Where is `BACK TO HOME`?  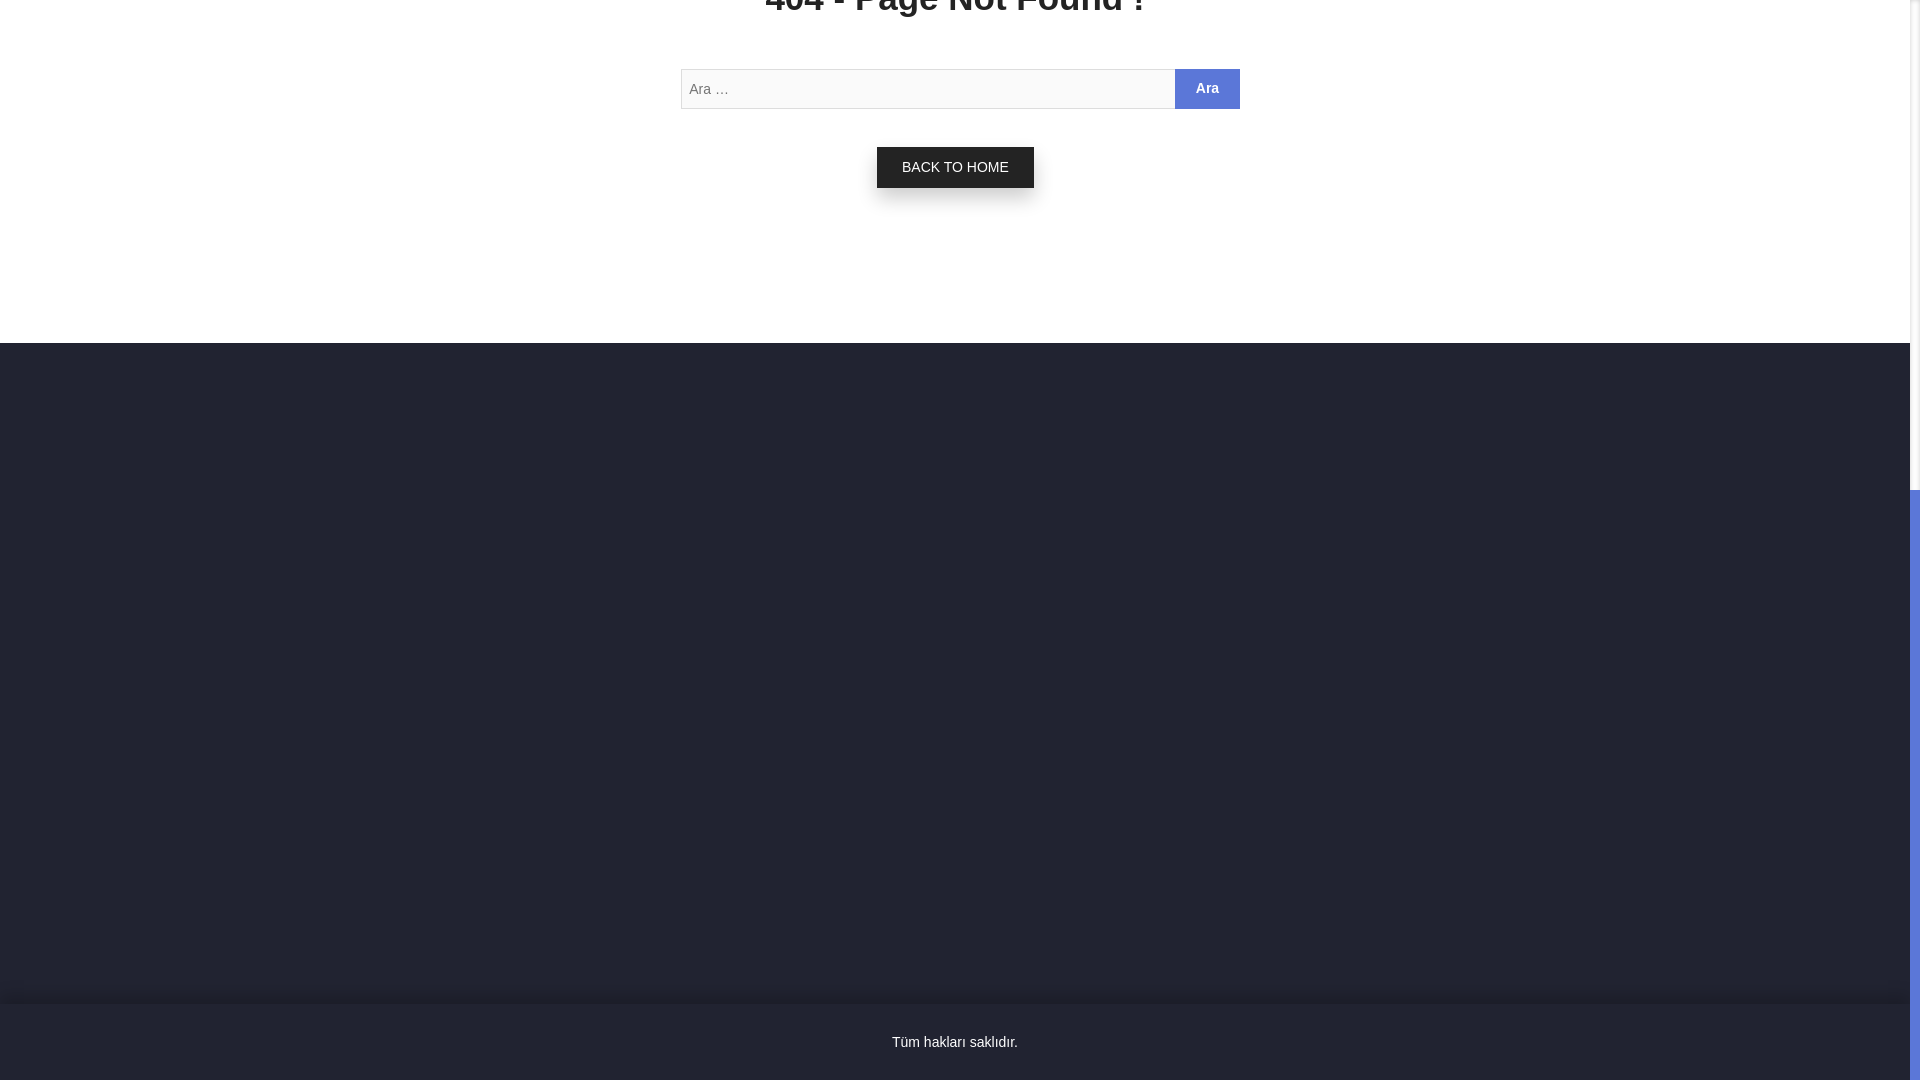 BACK TO HOME is located at coordinates (956, 166).